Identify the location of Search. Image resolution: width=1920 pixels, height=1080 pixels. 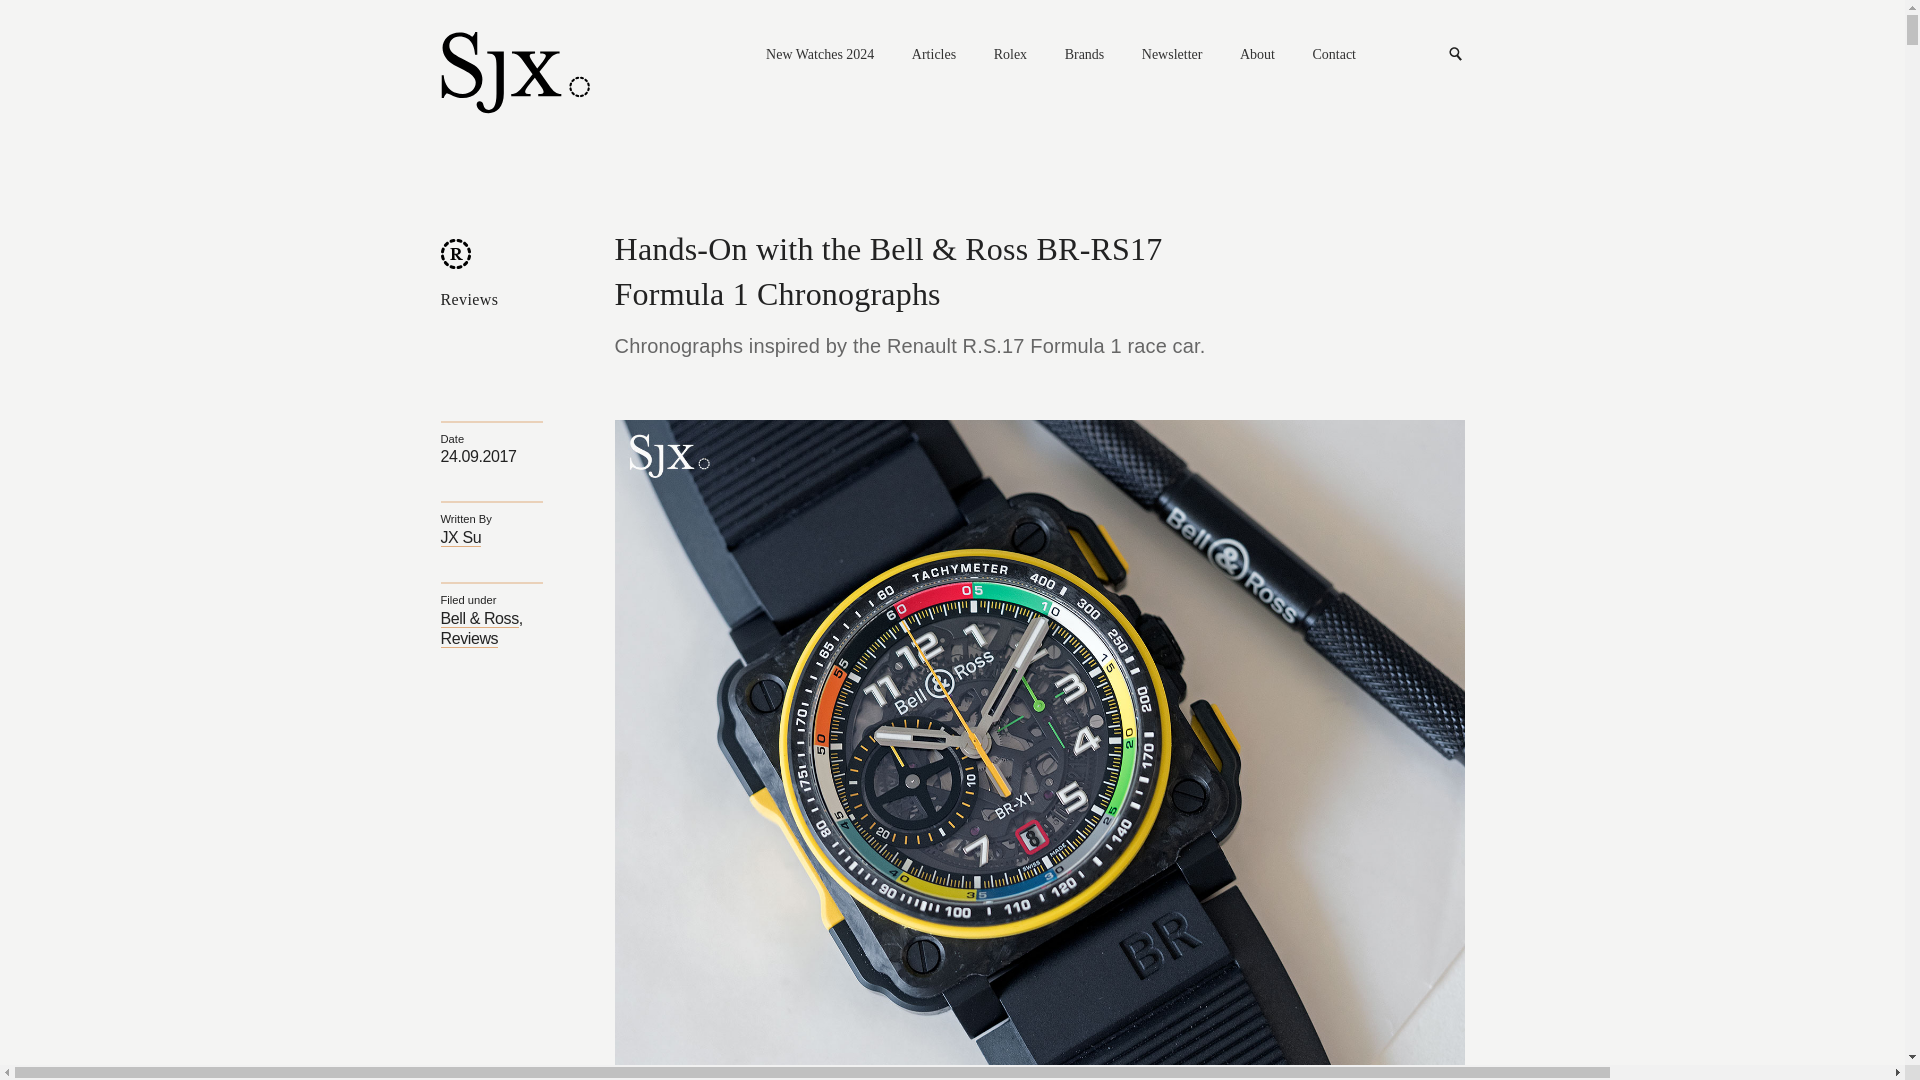
(1456, 54).